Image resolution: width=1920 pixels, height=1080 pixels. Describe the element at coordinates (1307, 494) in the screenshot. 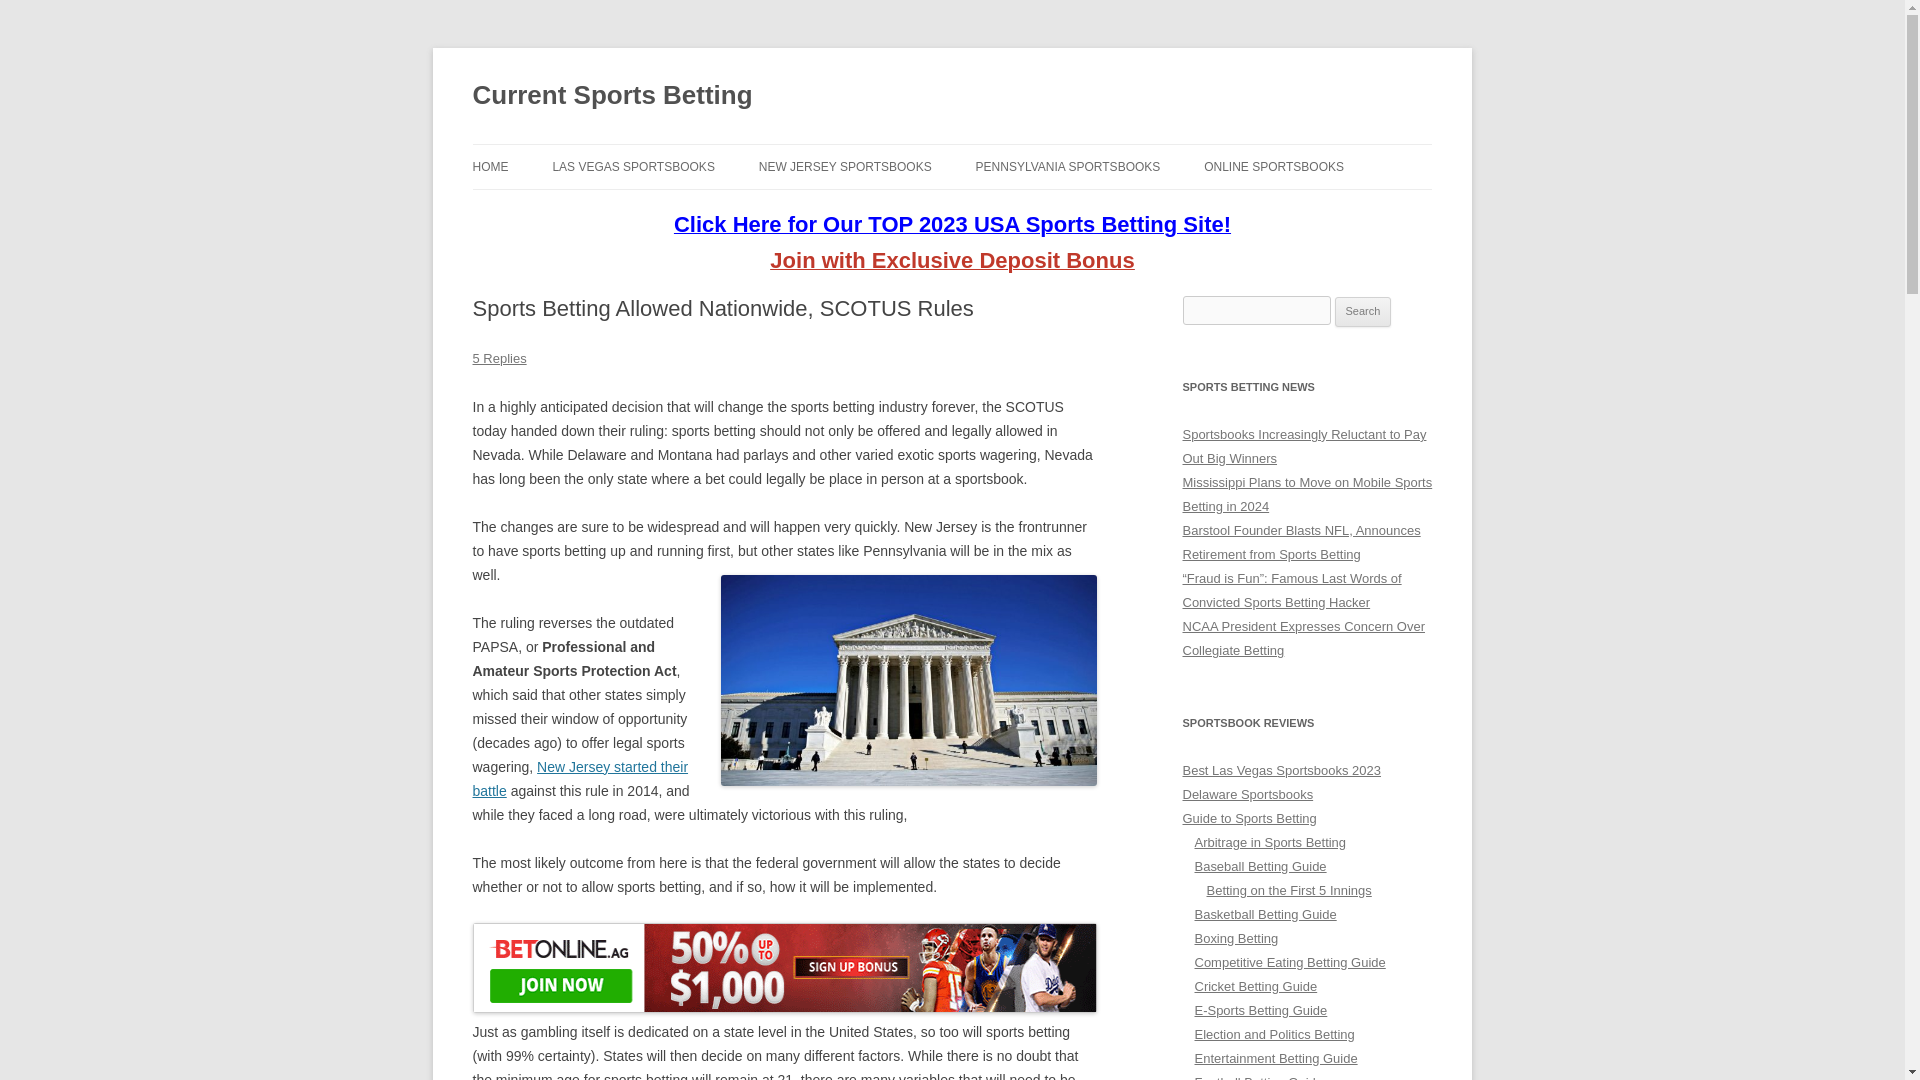

I see `Mississippi Plans to Move on Mobile Sports Betting in 2024` at that location.